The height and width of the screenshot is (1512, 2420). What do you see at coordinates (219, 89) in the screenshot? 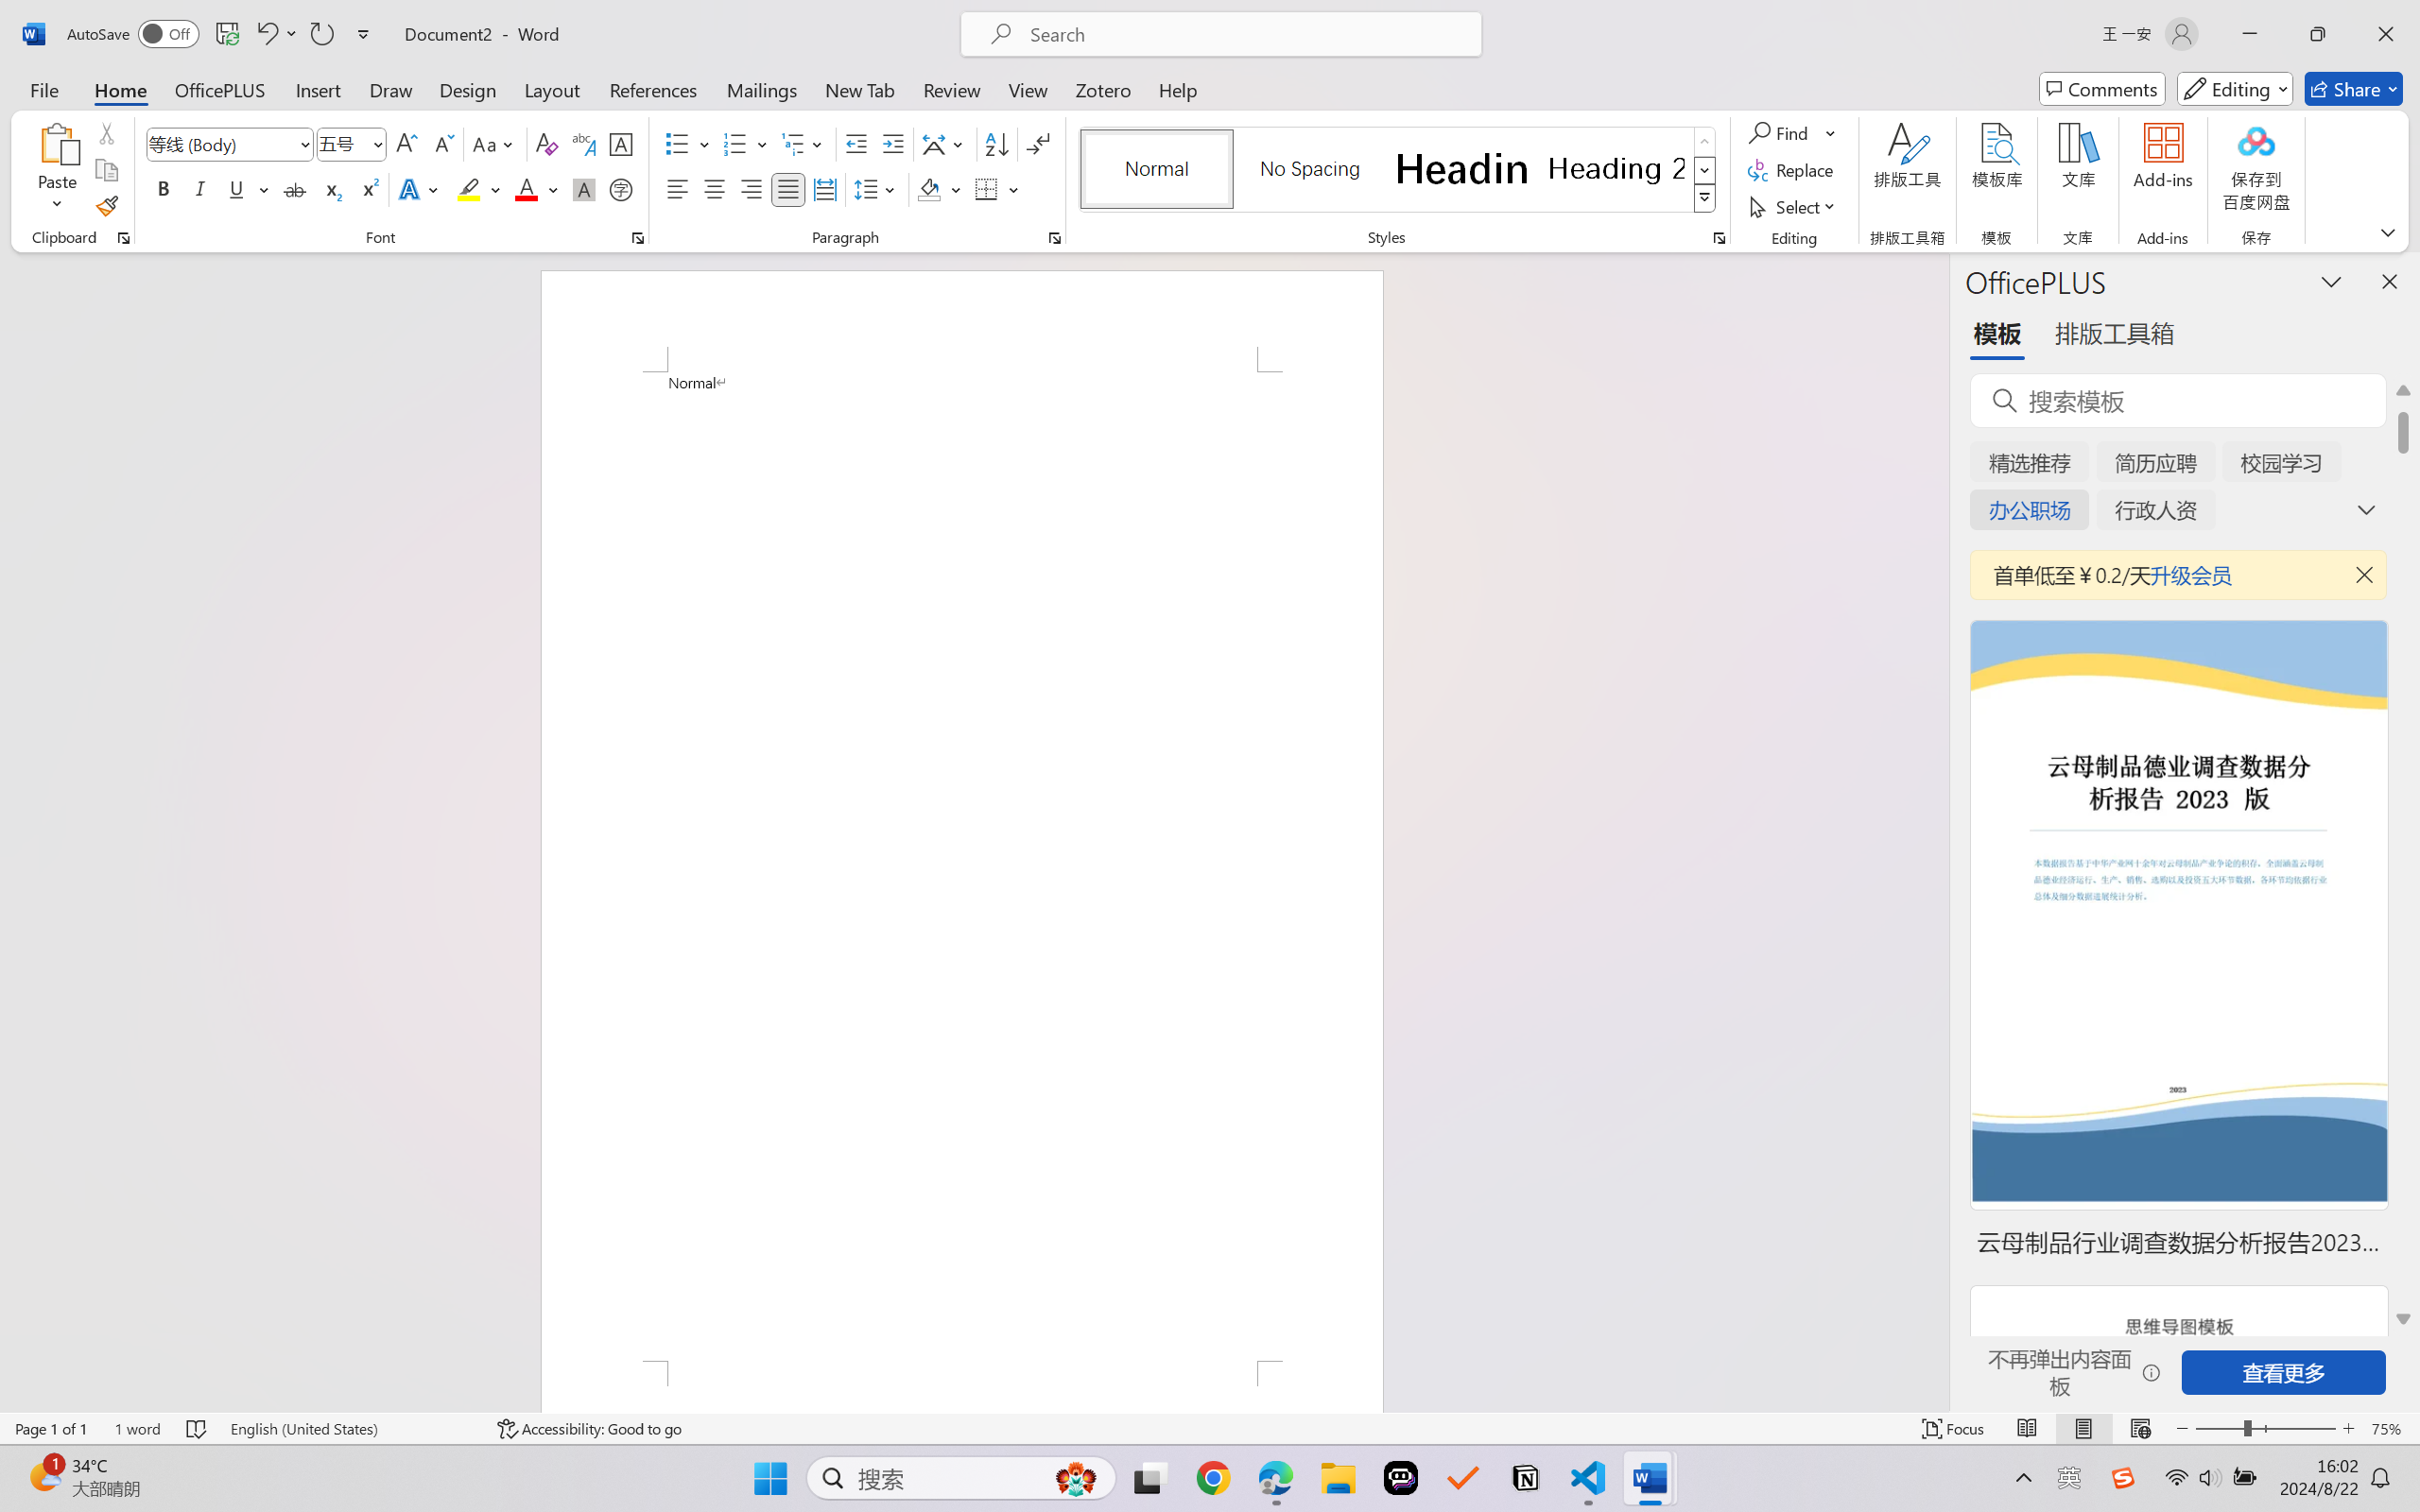
I see `OfficePLUS` at bounding box center [219, 89].